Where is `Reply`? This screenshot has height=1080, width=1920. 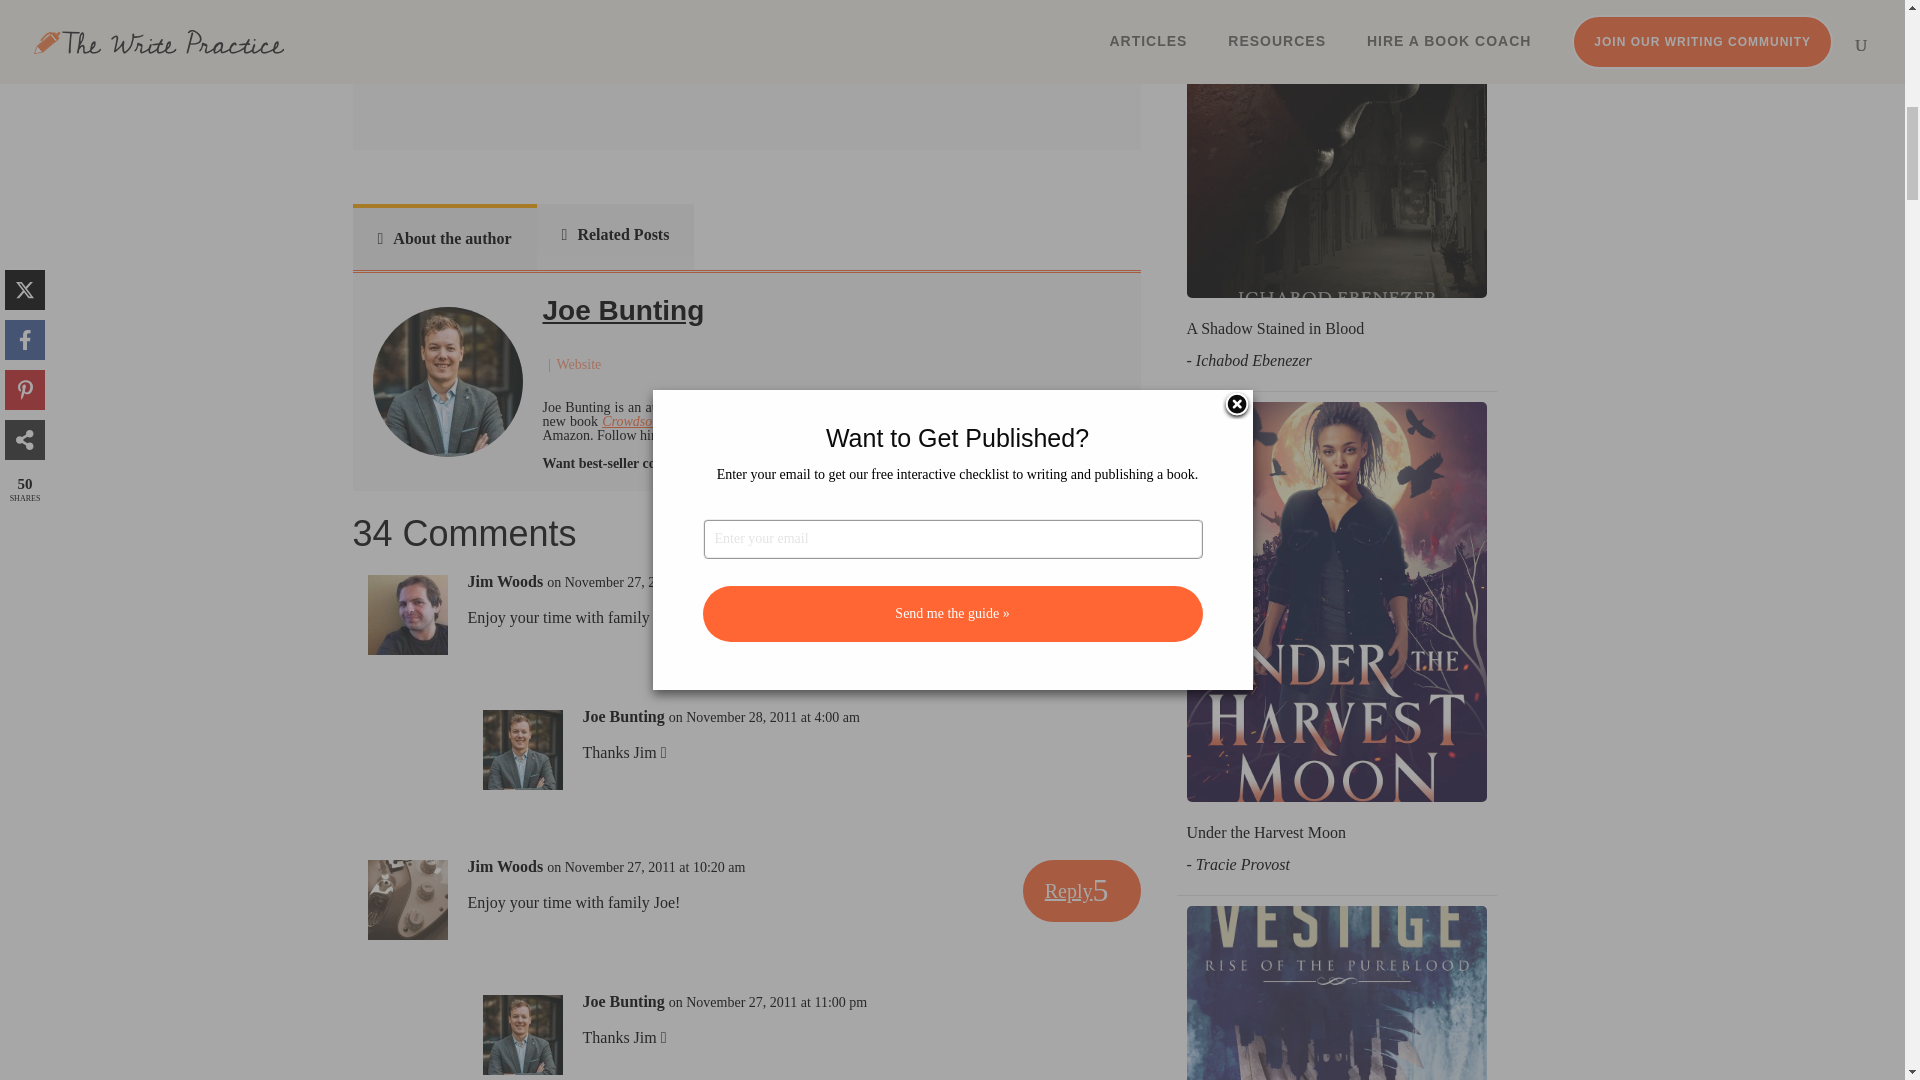
Reply is located at coordinates (1082, 890).